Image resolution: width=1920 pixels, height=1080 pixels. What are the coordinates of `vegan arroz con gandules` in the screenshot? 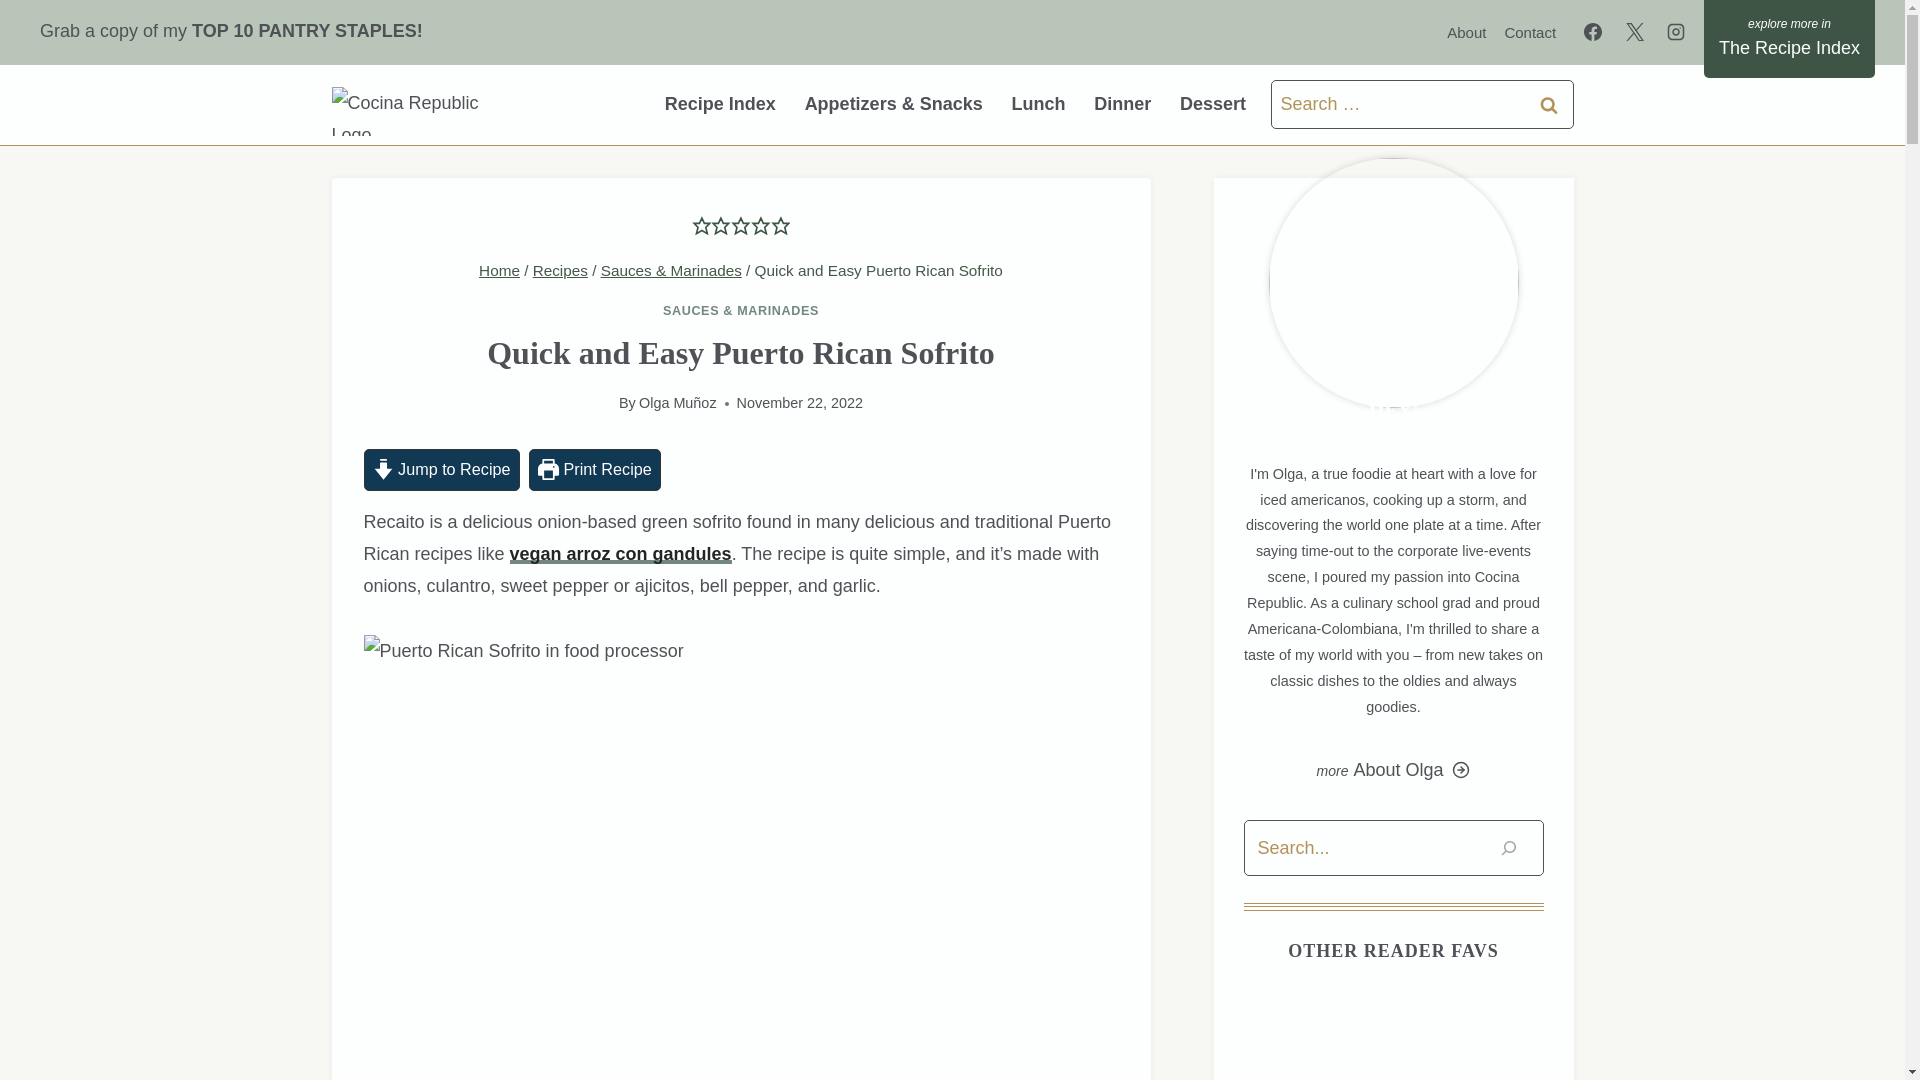 It's located at (620, 554).